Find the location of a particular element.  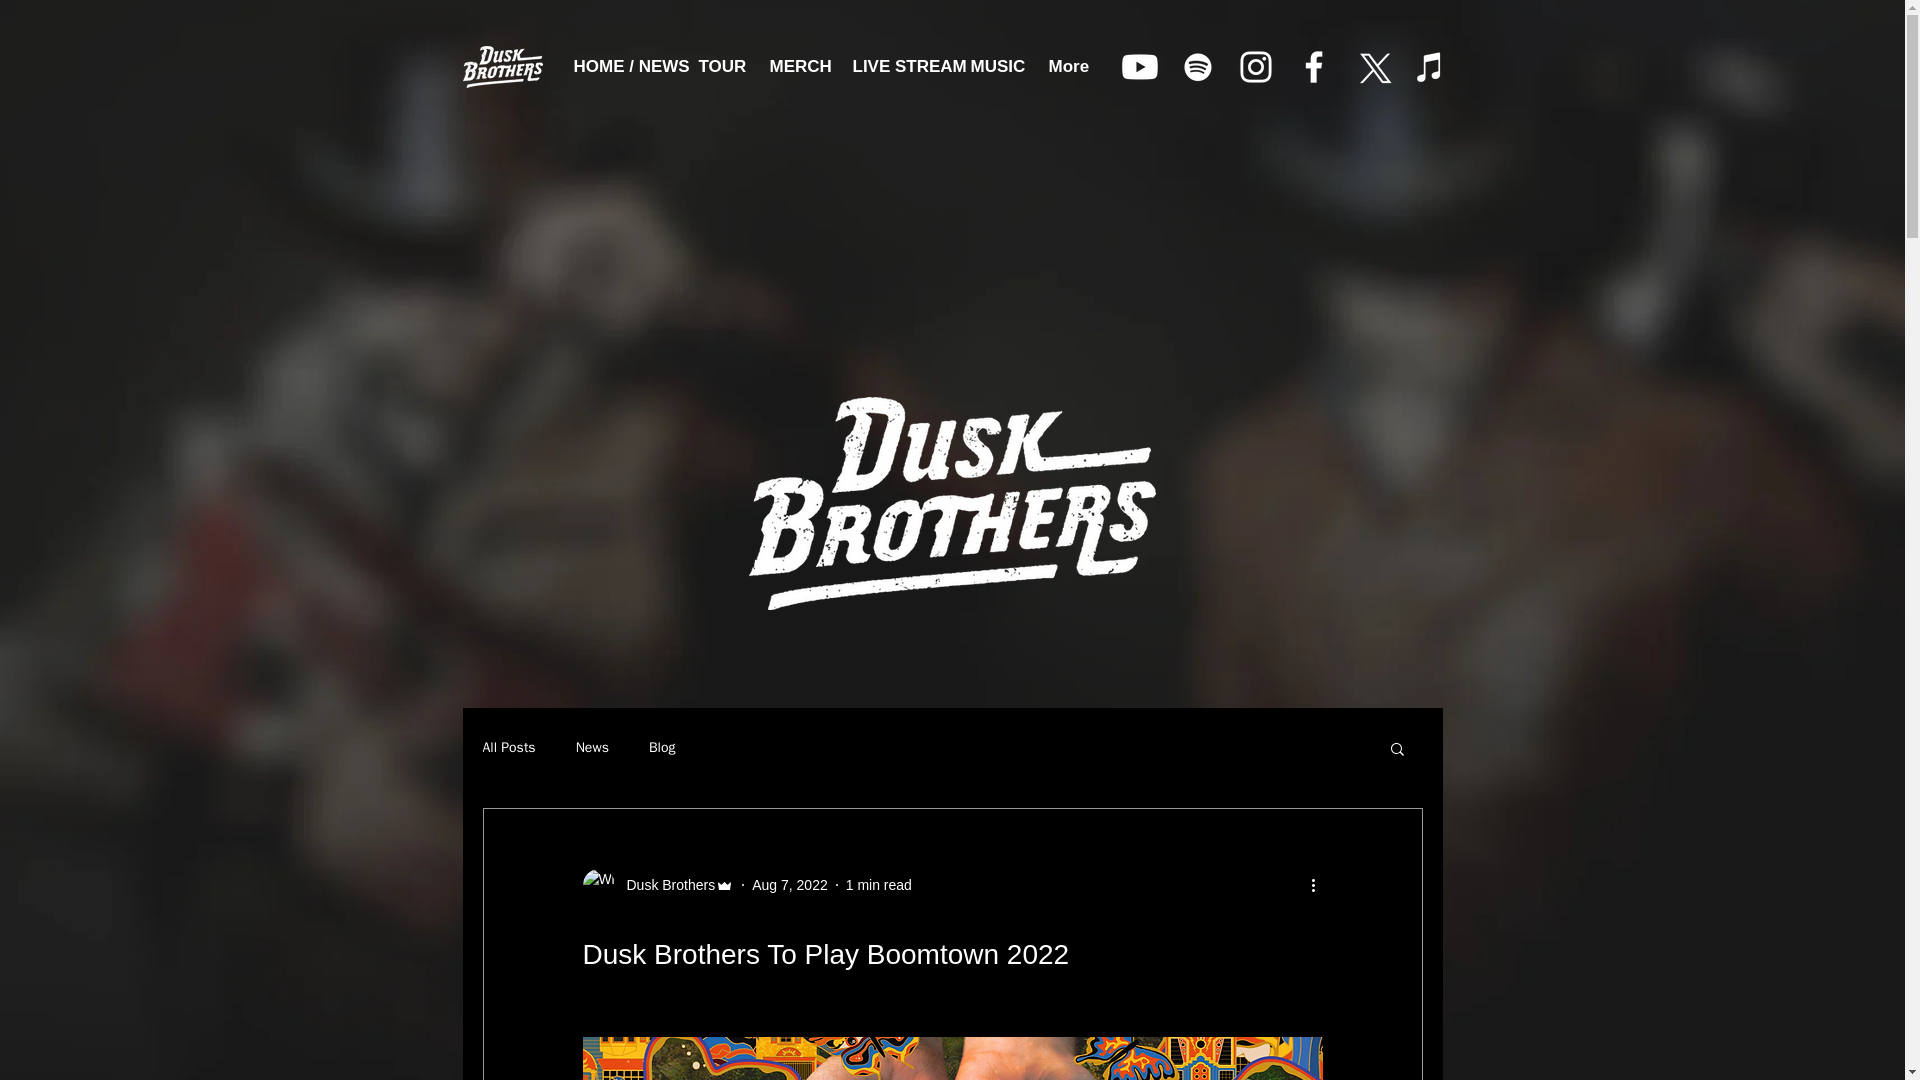

News is located at coordinates (592, 748).